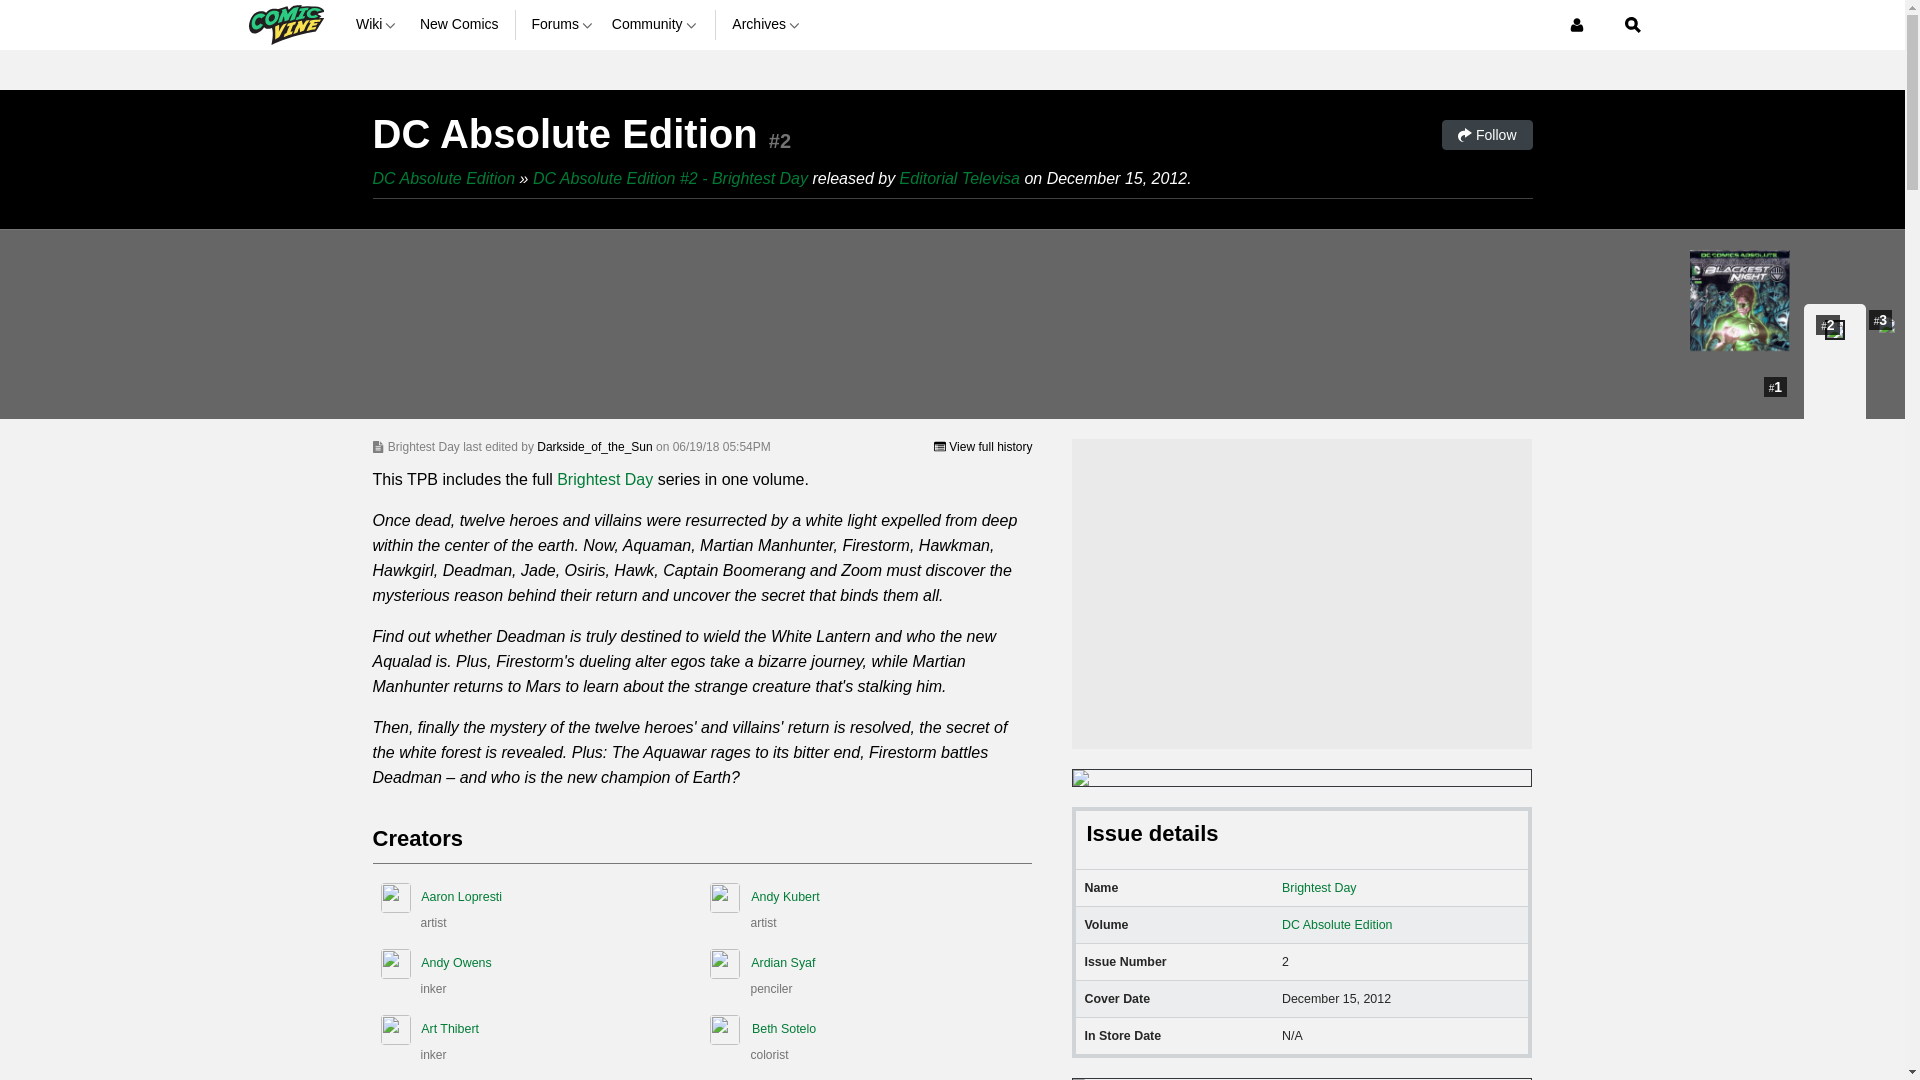 This screenshot has width=1920, height=1080. I want to click on Comic Vine, so click(284, 24).